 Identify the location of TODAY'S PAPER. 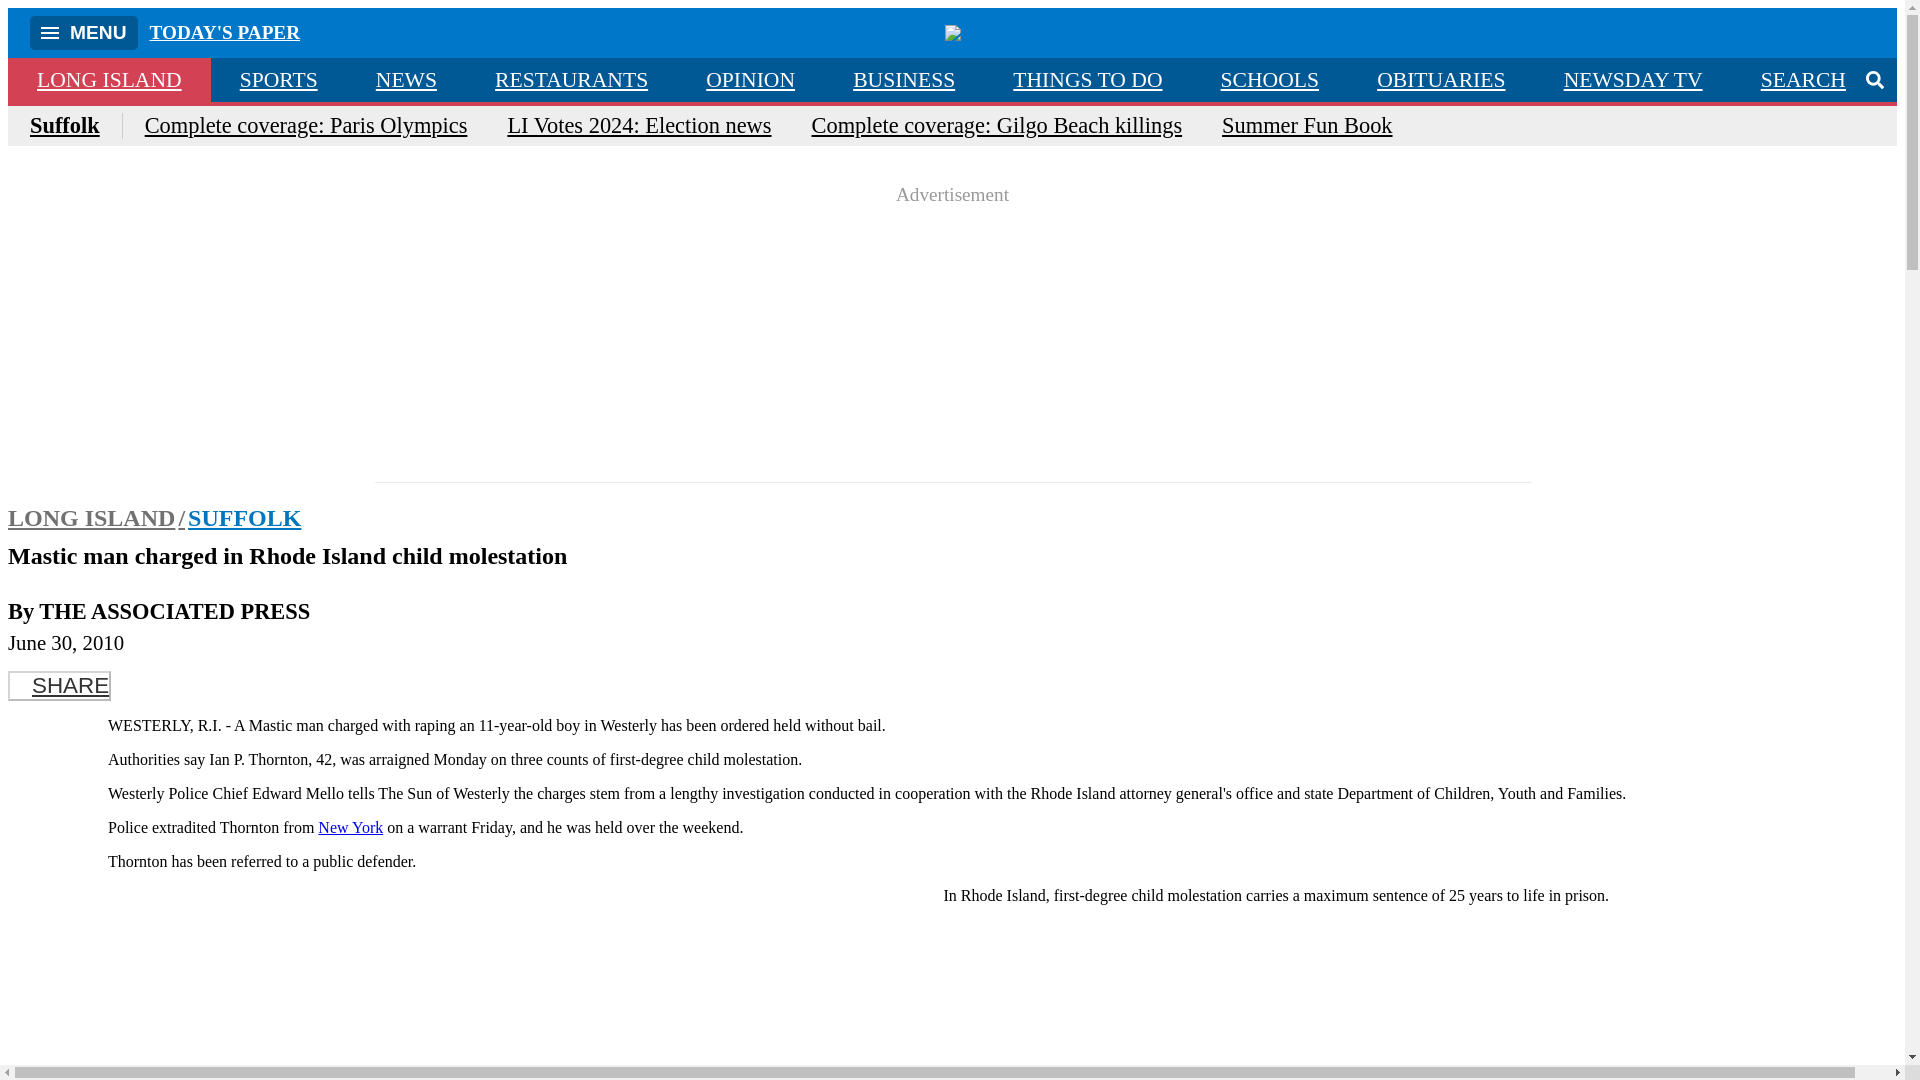
(225, 32).